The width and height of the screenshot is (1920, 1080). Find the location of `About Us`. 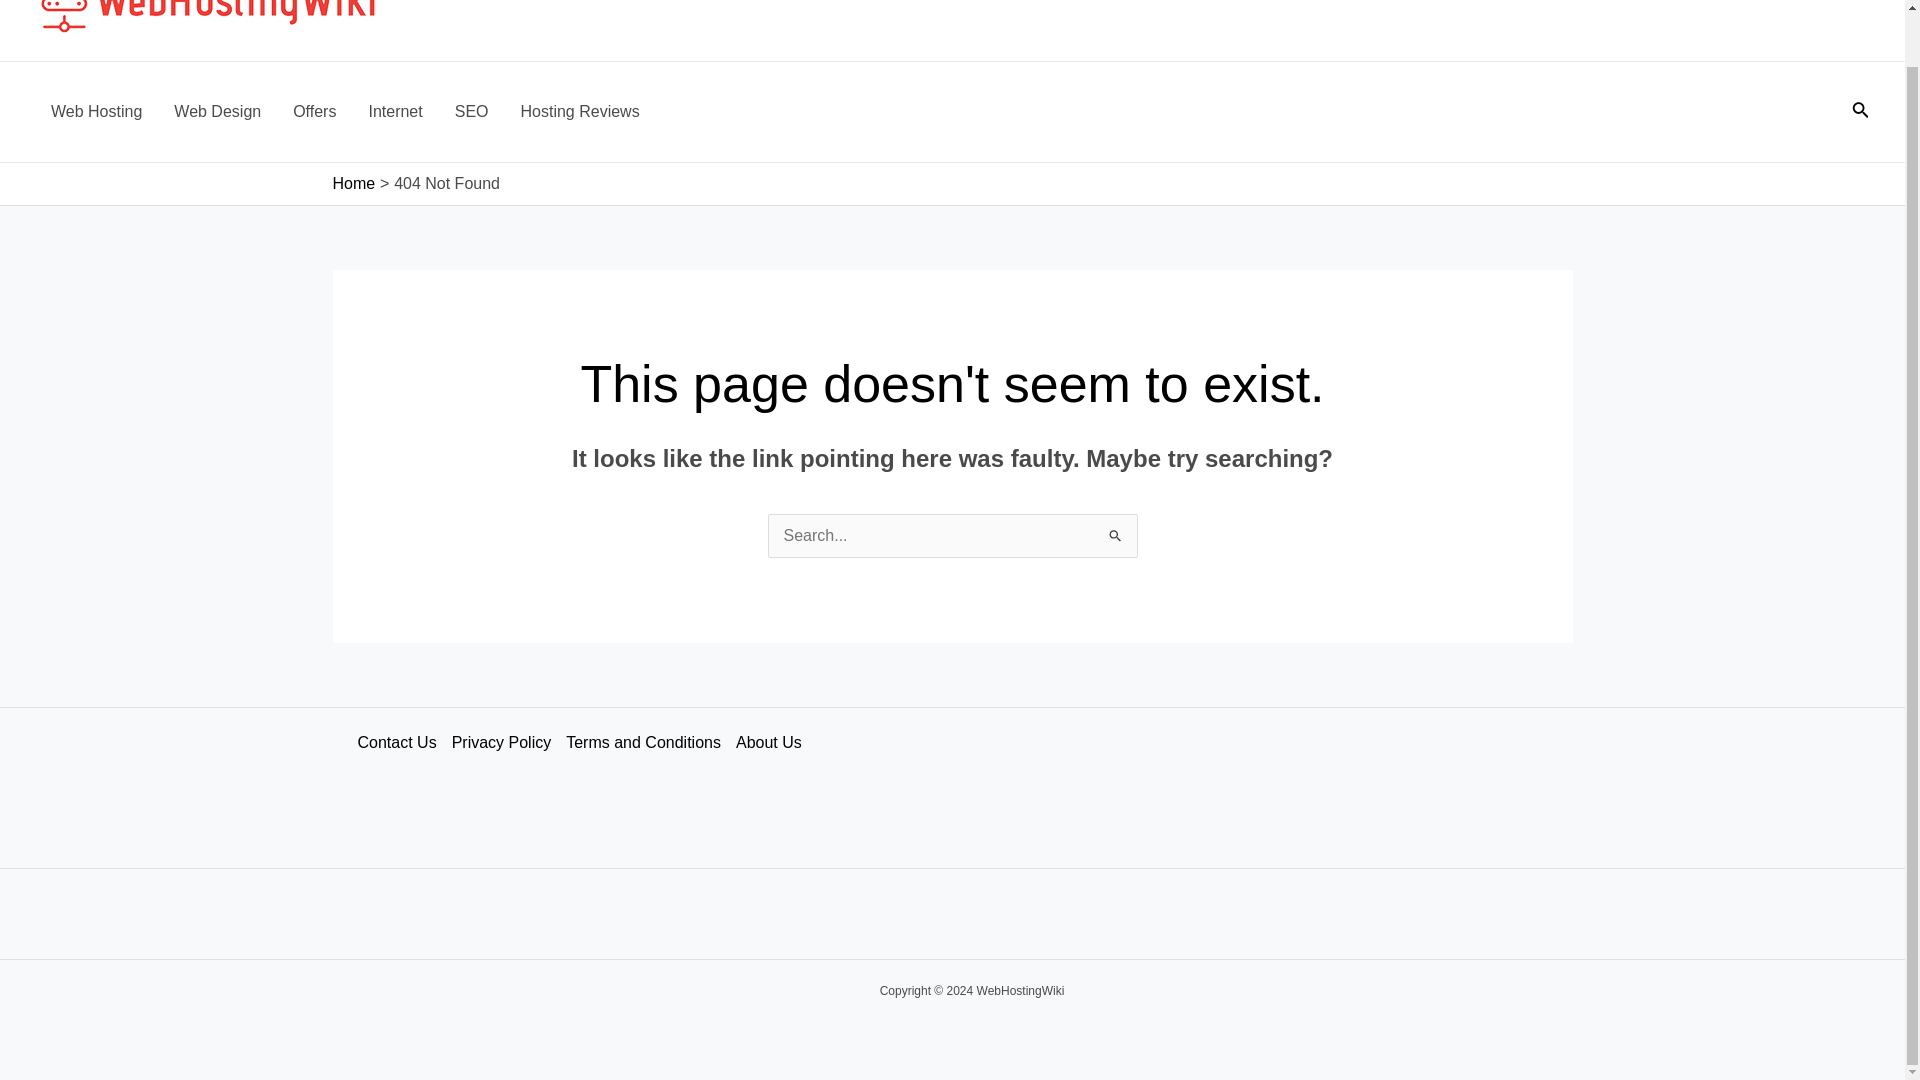

About Us is located at coordinates (776, 742).